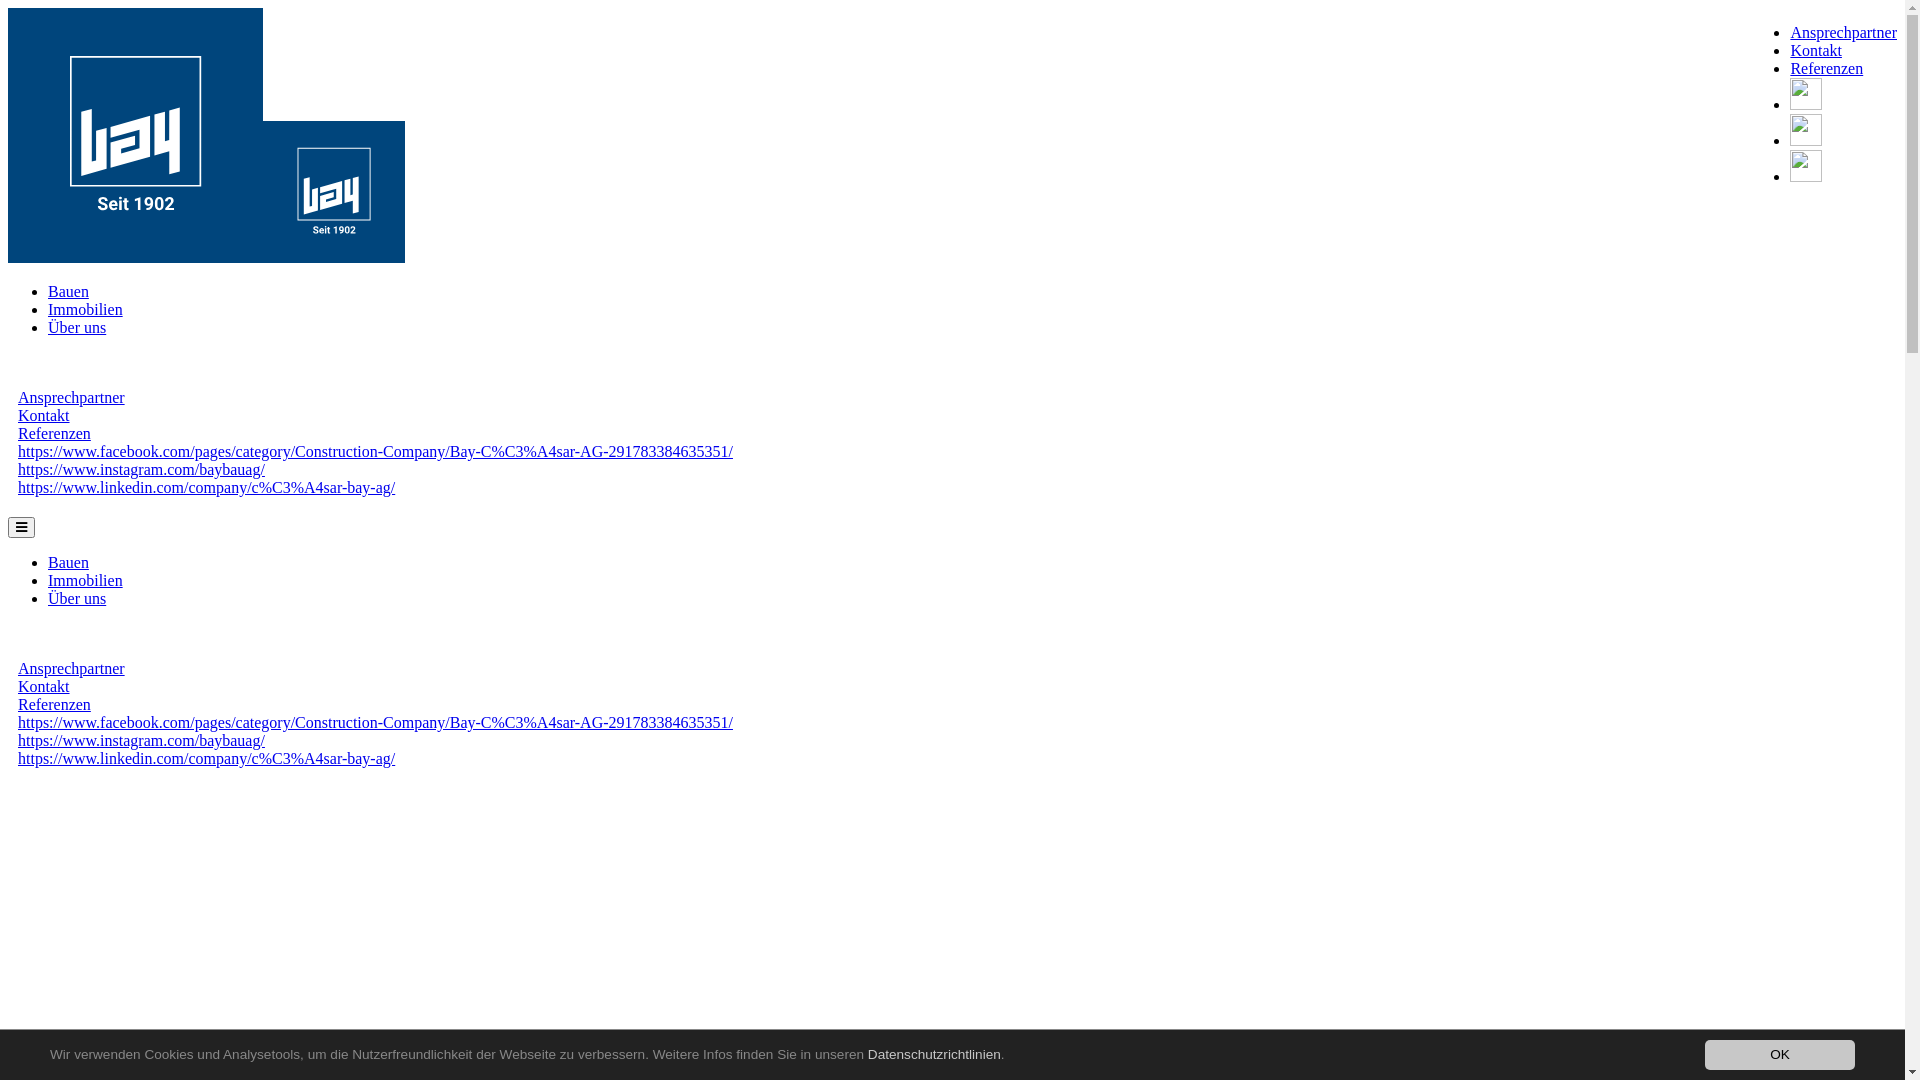 This screenshot has height=1080, width=1920. Describe the element at coordinates (1844, 32) in the screenshot. I see `Ansprechpartner` at that location.